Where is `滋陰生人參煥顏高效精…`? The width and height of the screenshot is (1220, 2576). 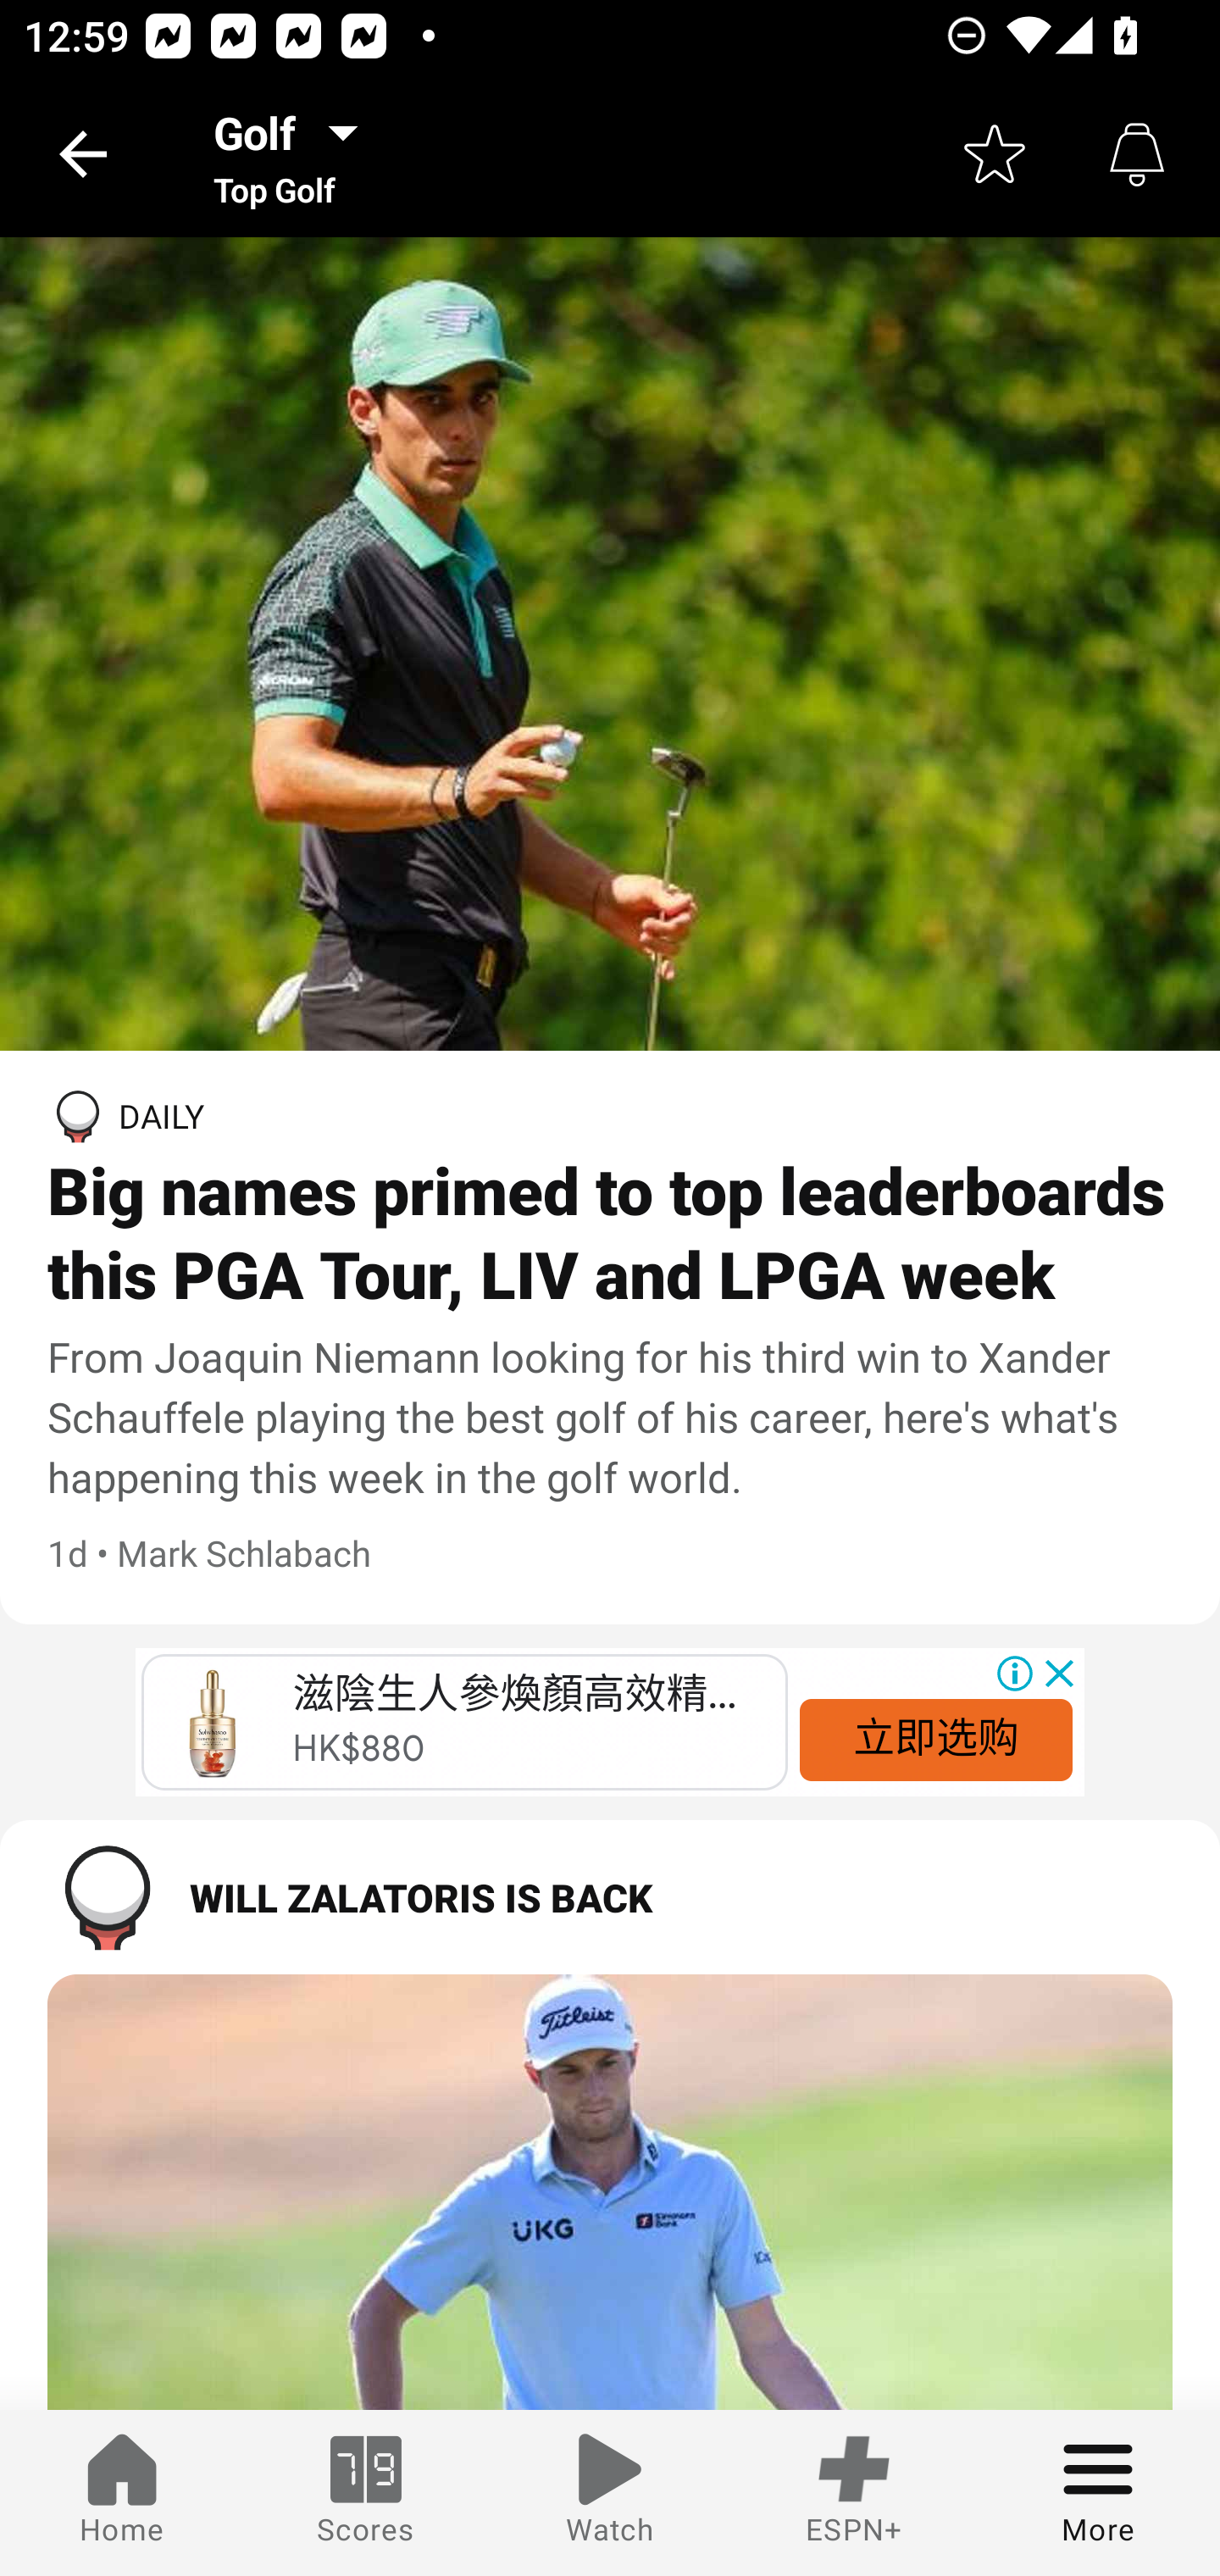
滋陰生人參煥顏高效精… is located at coordinates (513, 1695).